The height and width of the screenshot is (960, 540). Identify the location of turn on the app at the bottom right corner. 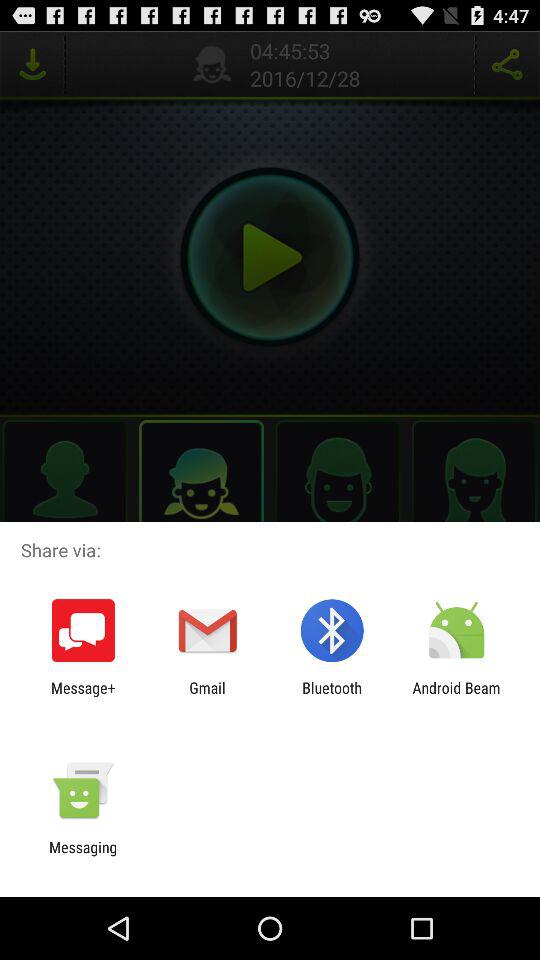
(456, 696).